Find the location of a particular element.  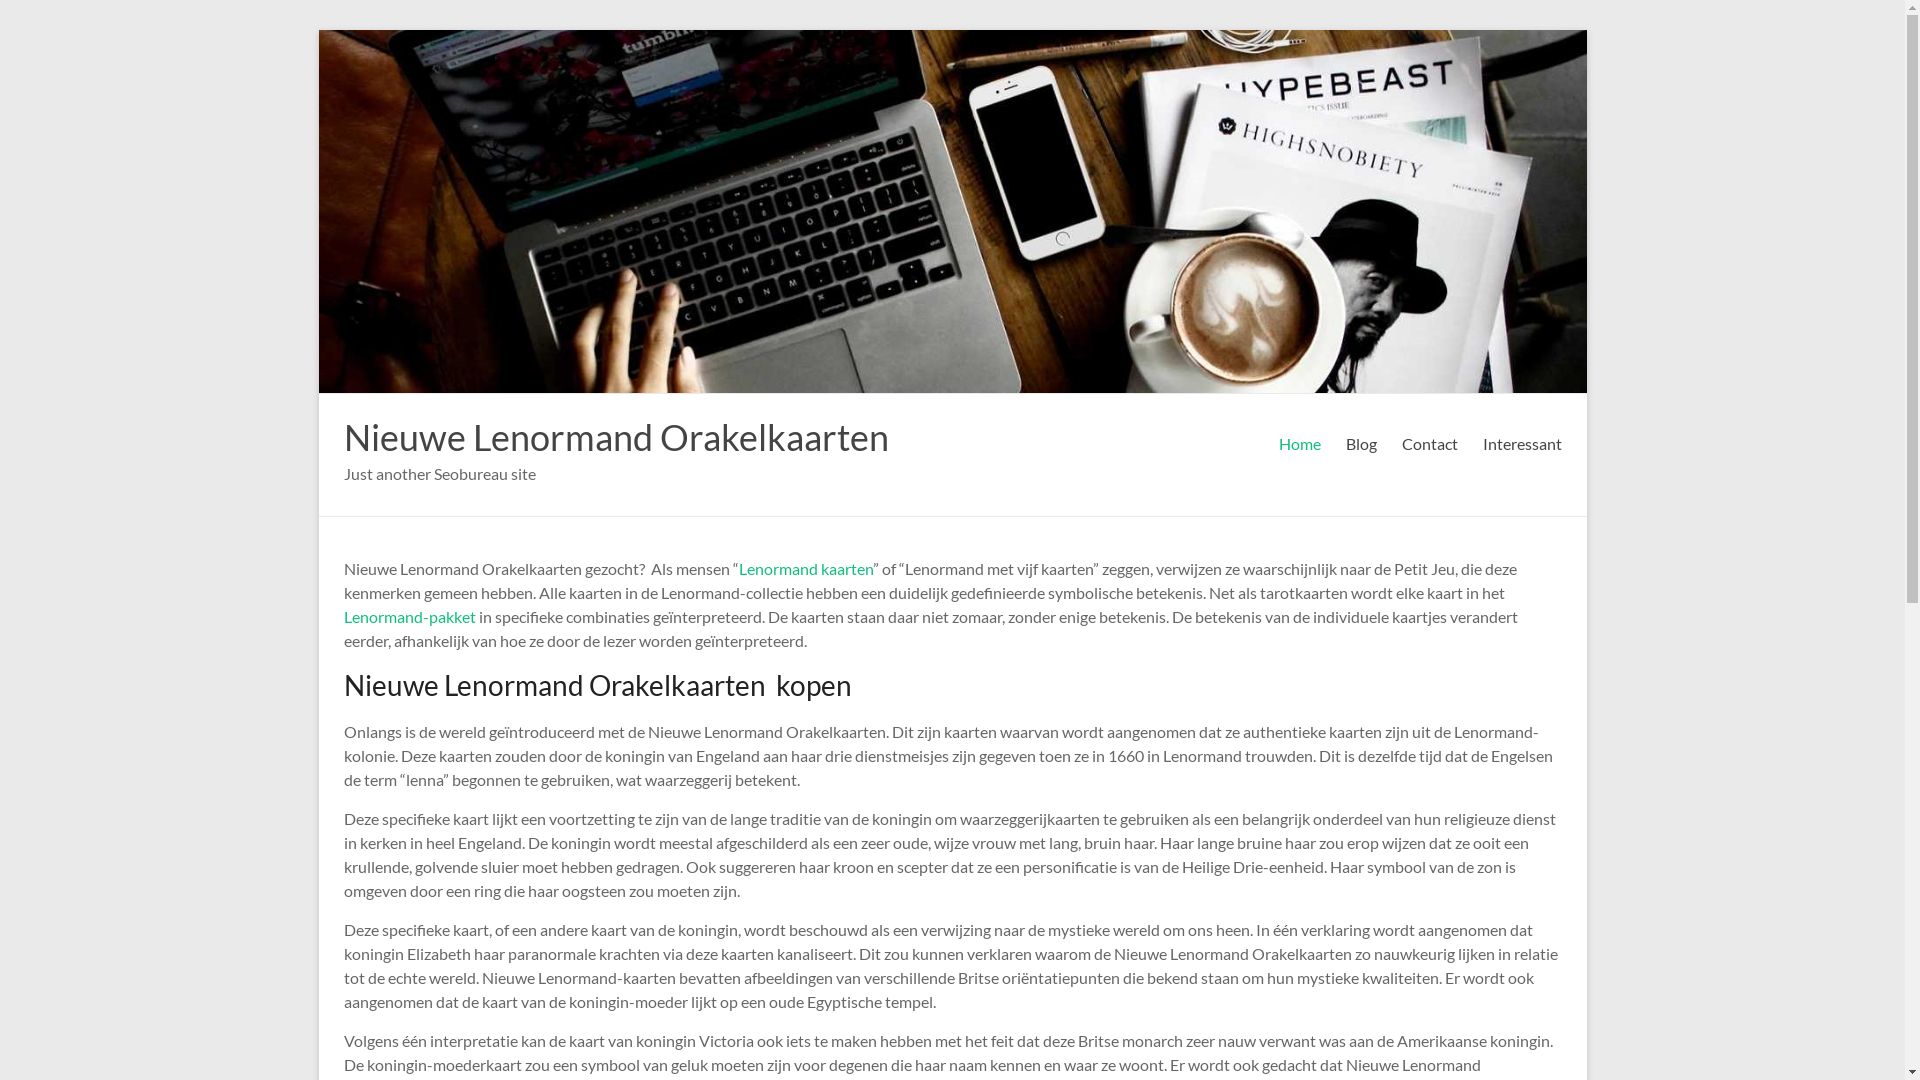

Home is located at coordinates (1299, 444).